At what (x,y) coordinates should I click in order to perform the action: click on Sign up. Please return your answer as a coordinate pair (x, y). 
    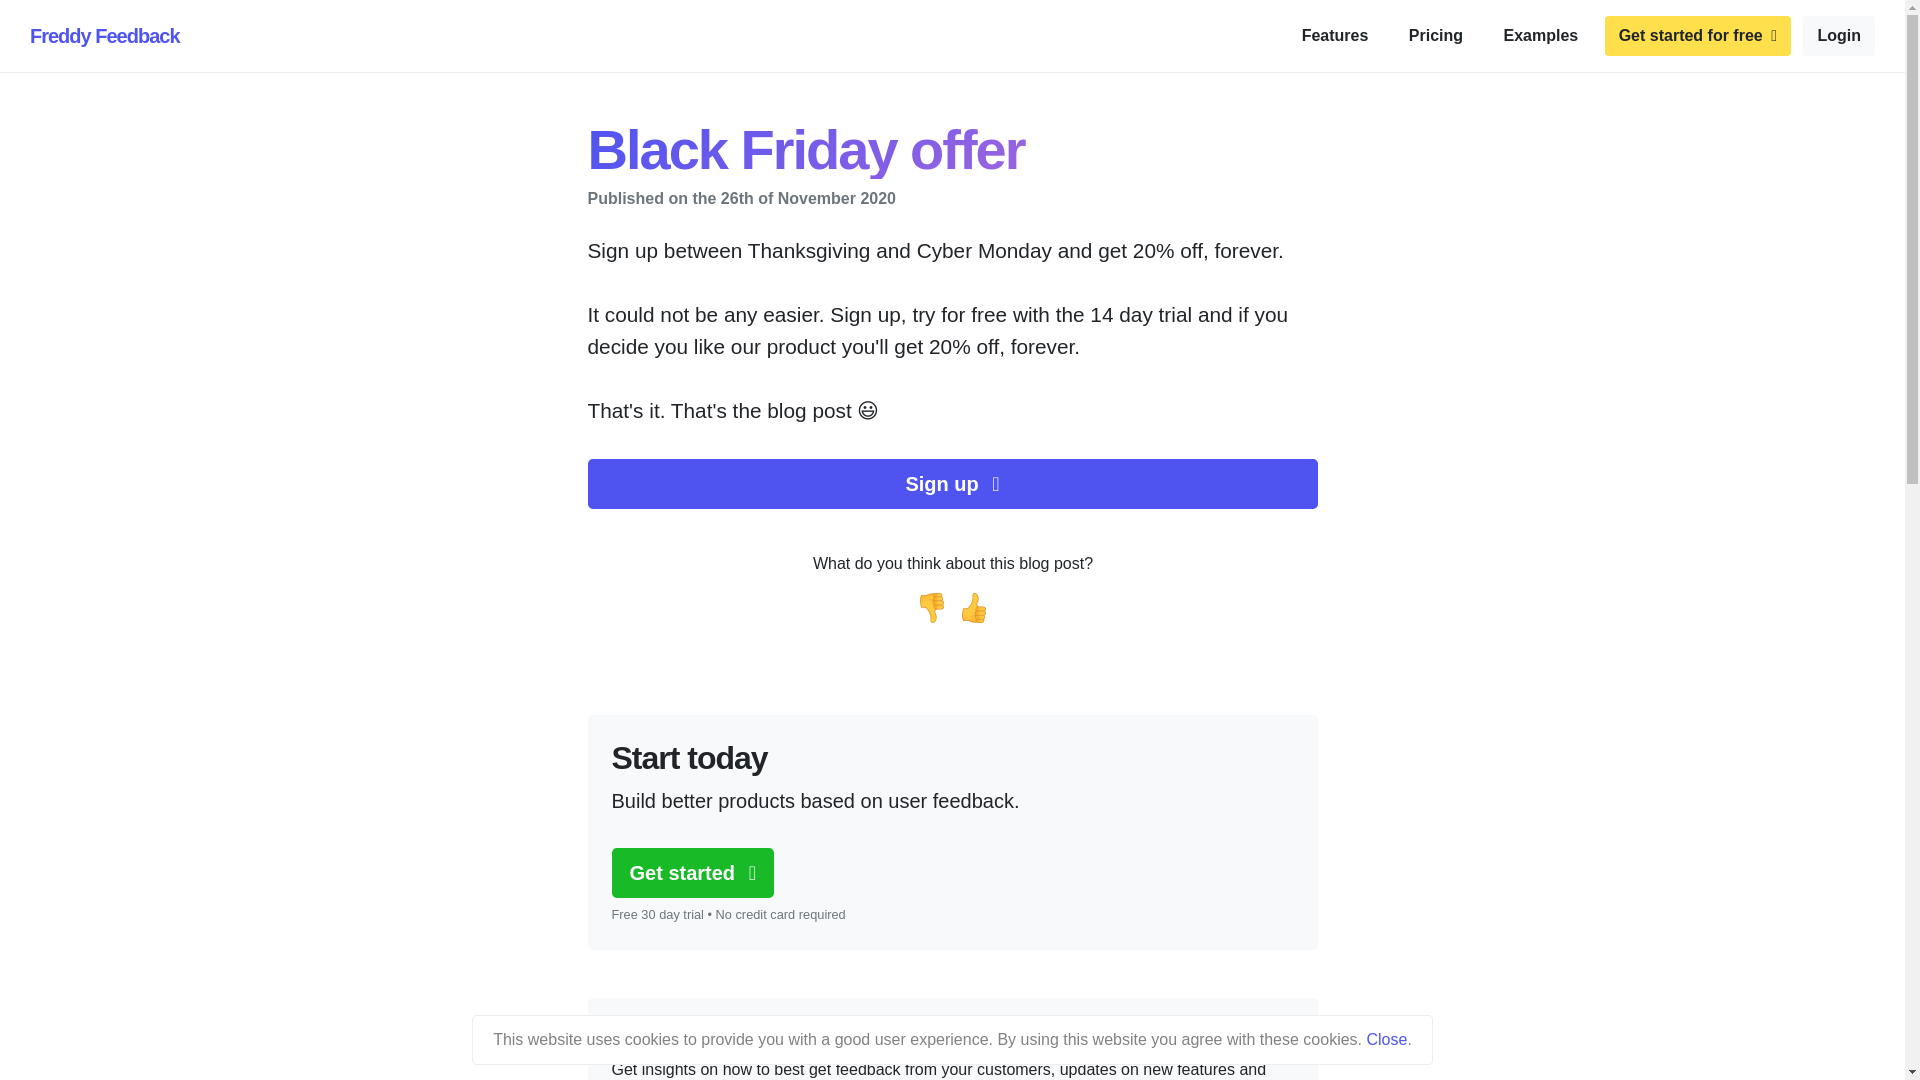
    Looking at the image, I should click on (952, 484).